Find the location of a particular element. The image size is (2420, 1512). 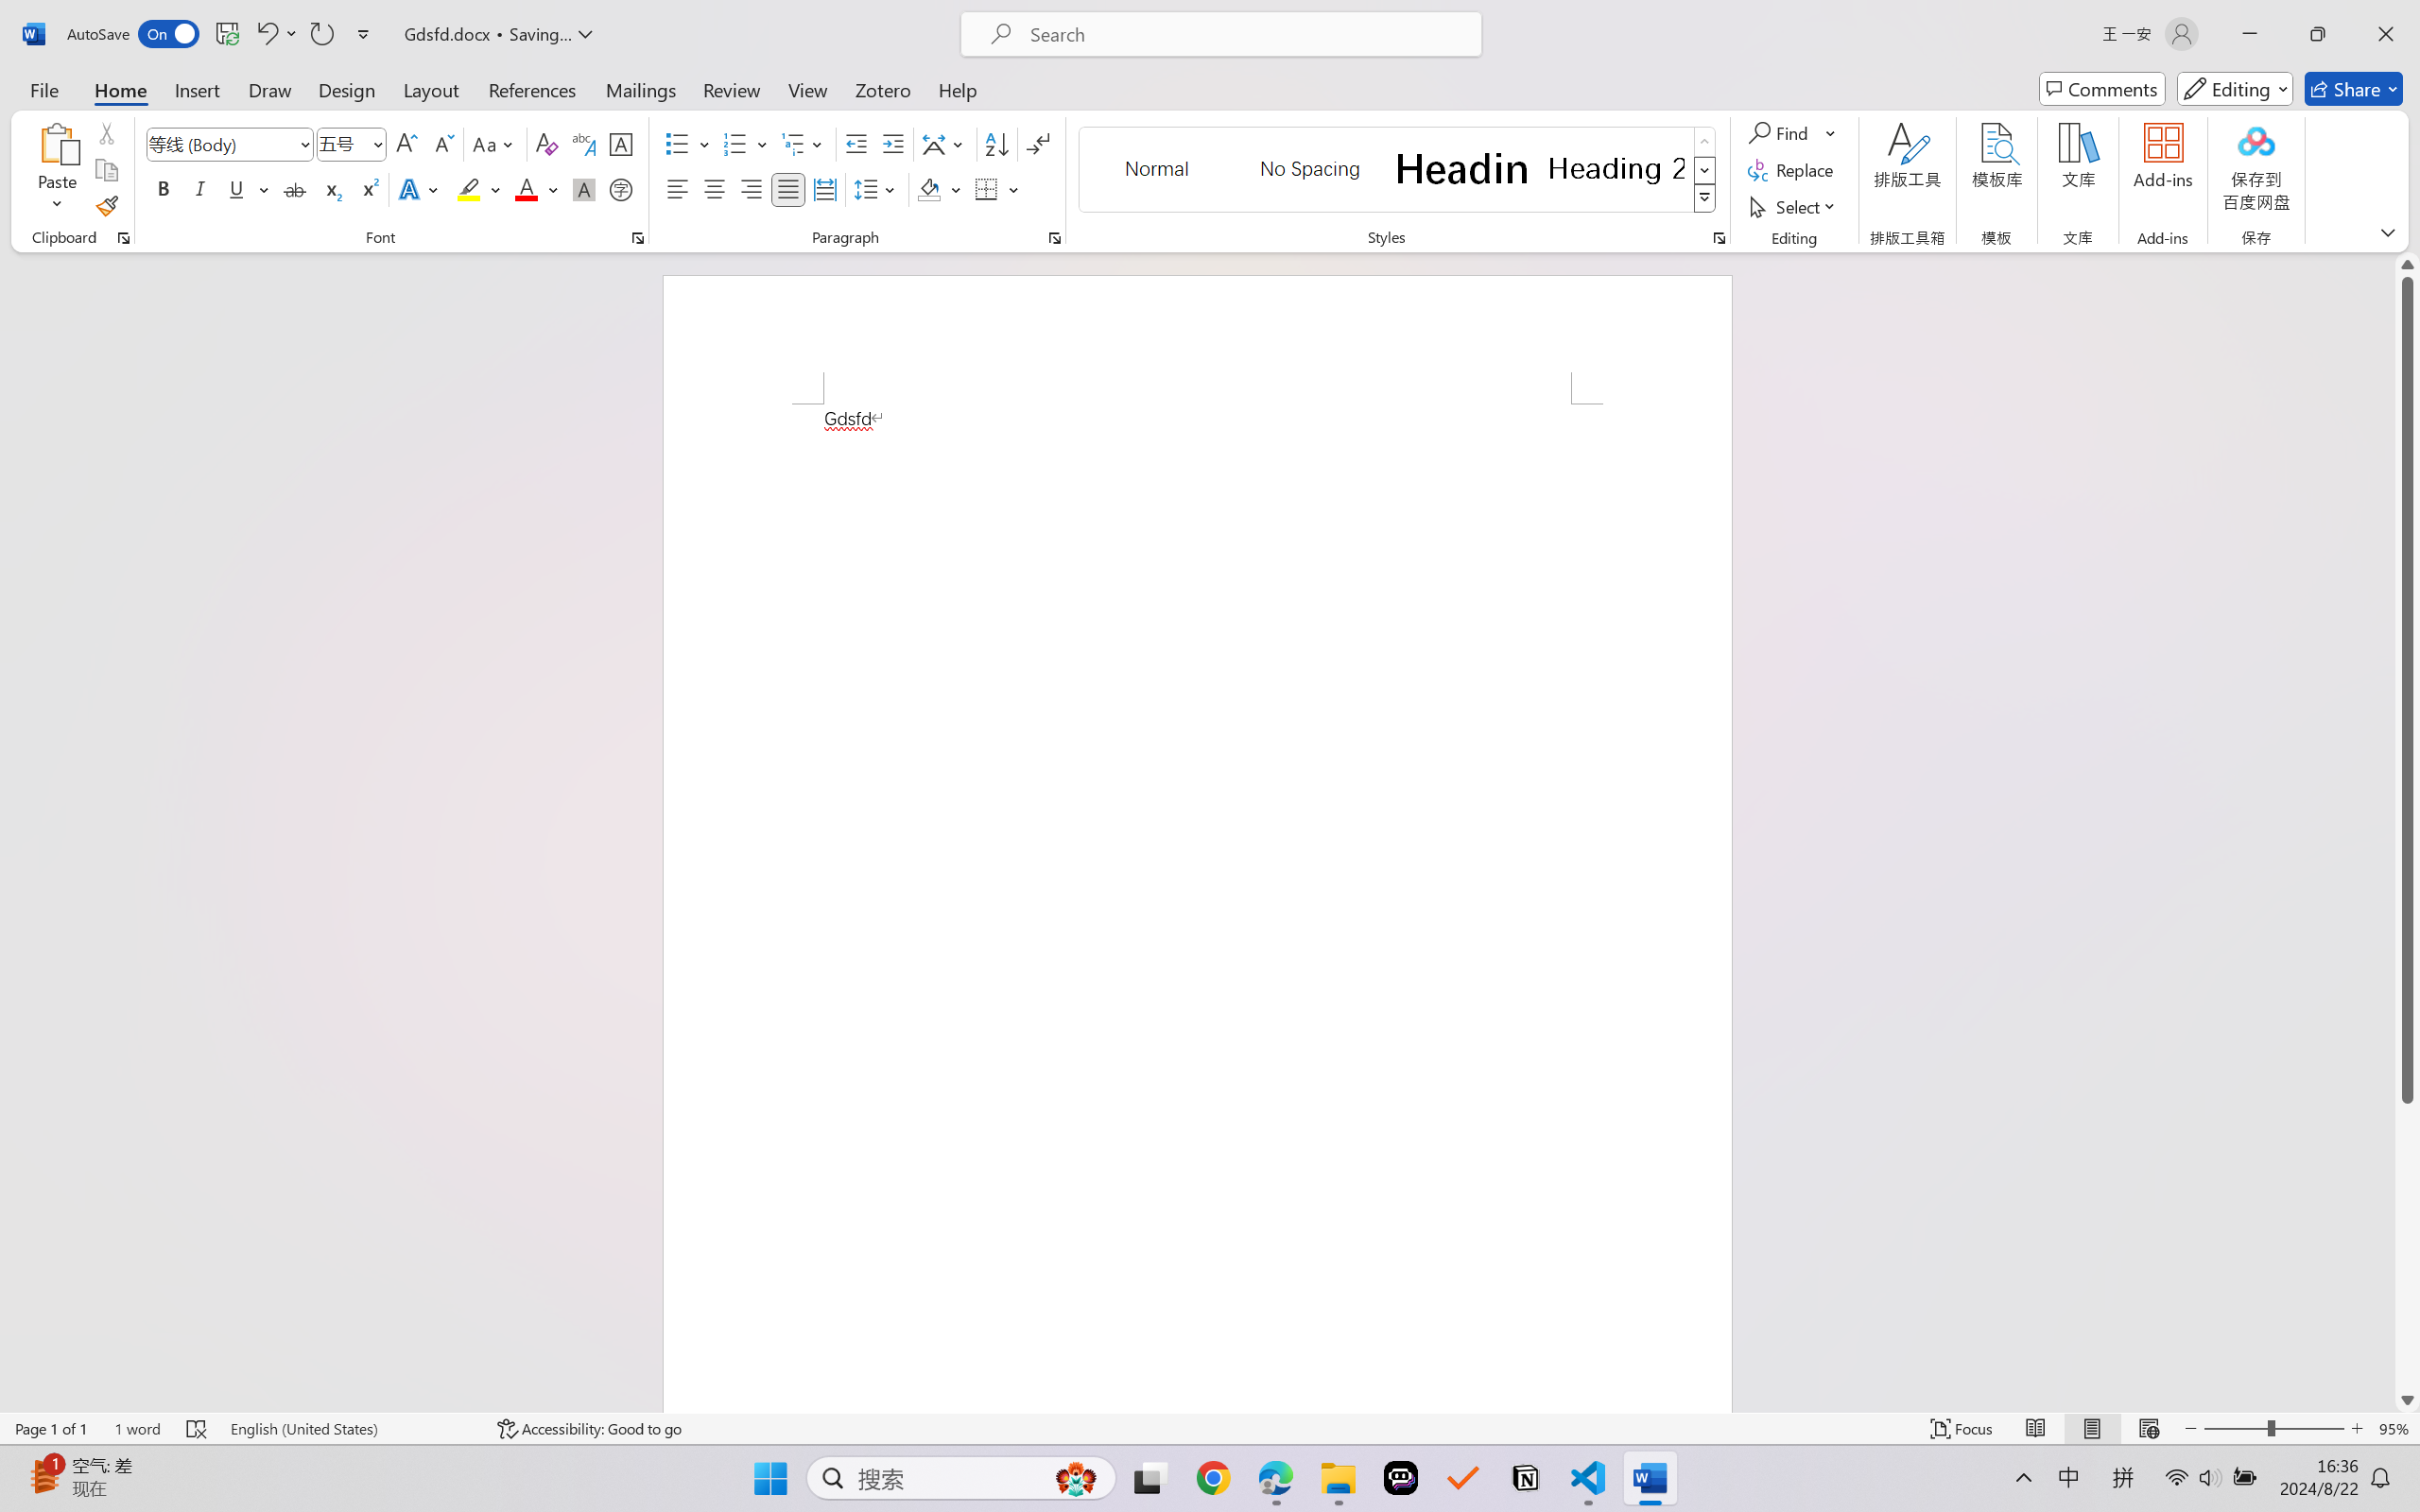

Format Painter is located at coordinates (106, 206).